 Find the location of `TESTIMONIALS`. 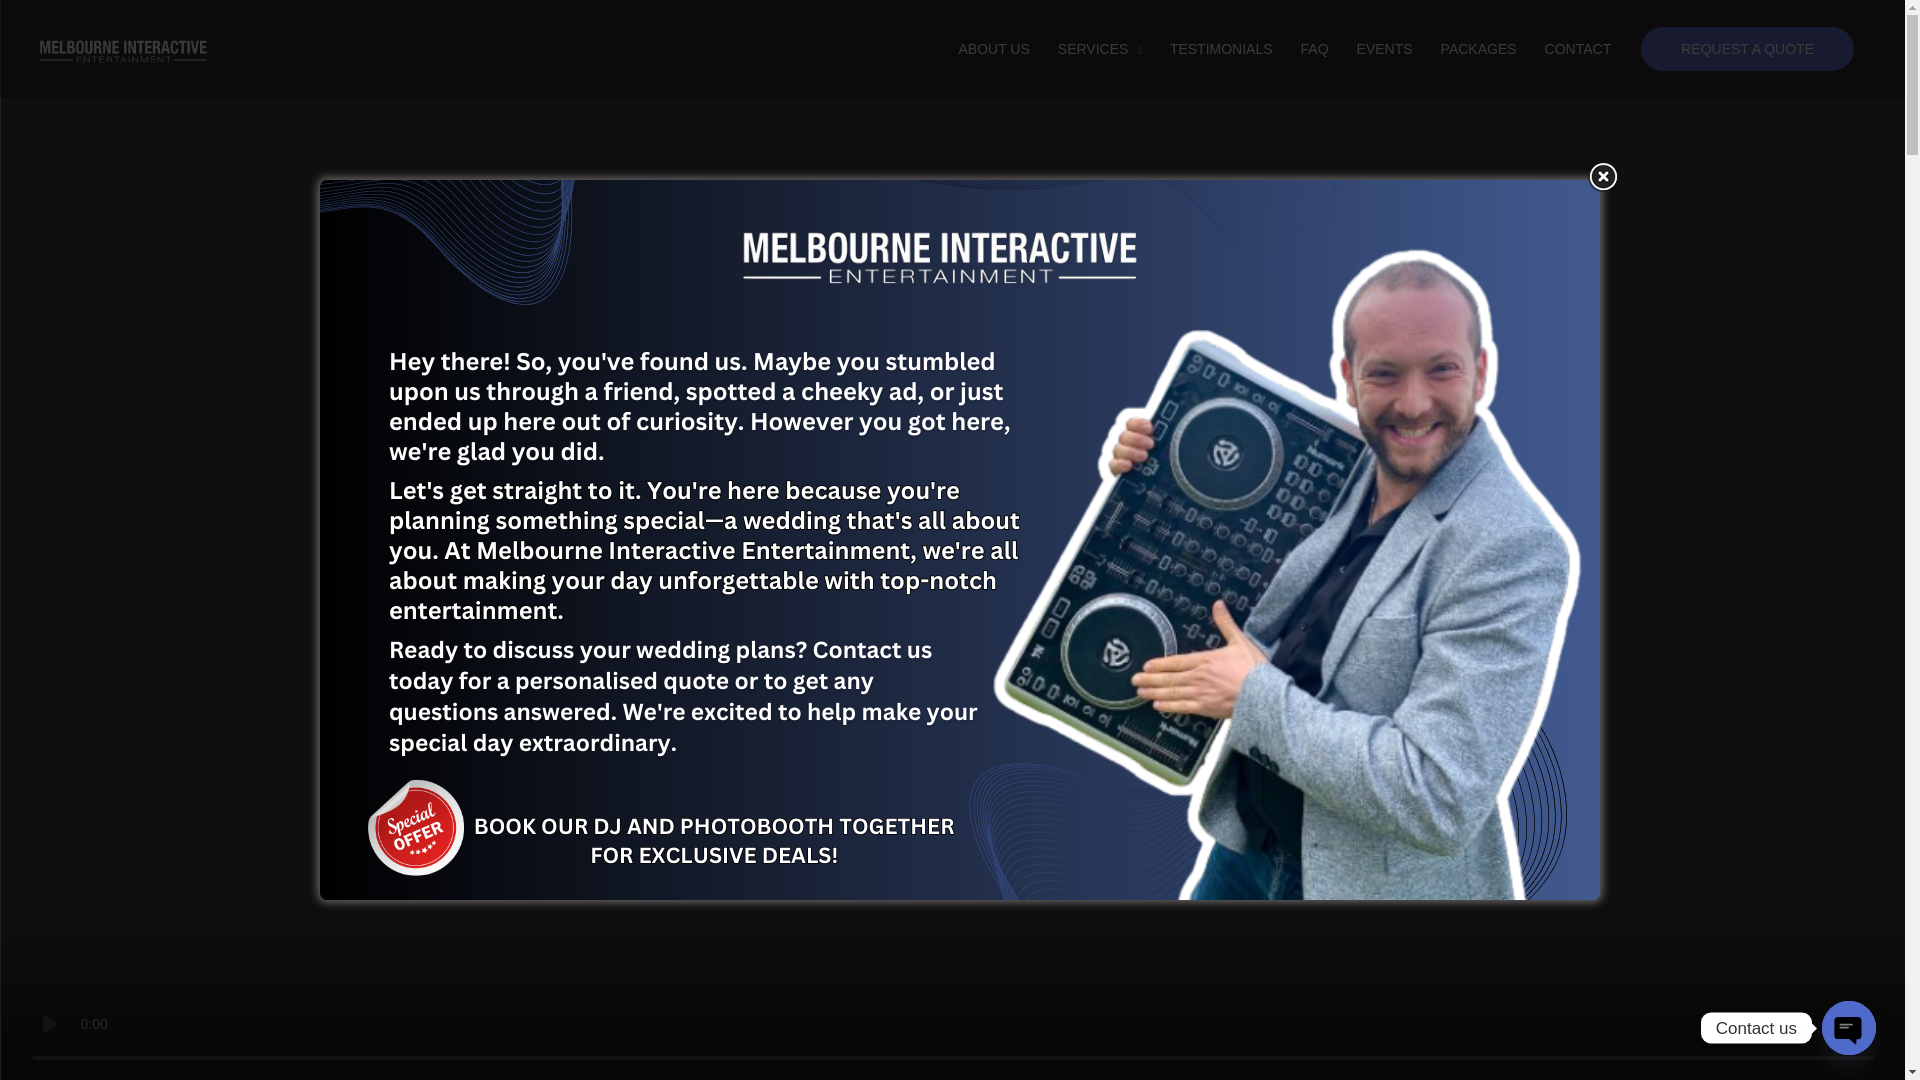

TESTIMONIALS is located at coordinates (1220, 48).